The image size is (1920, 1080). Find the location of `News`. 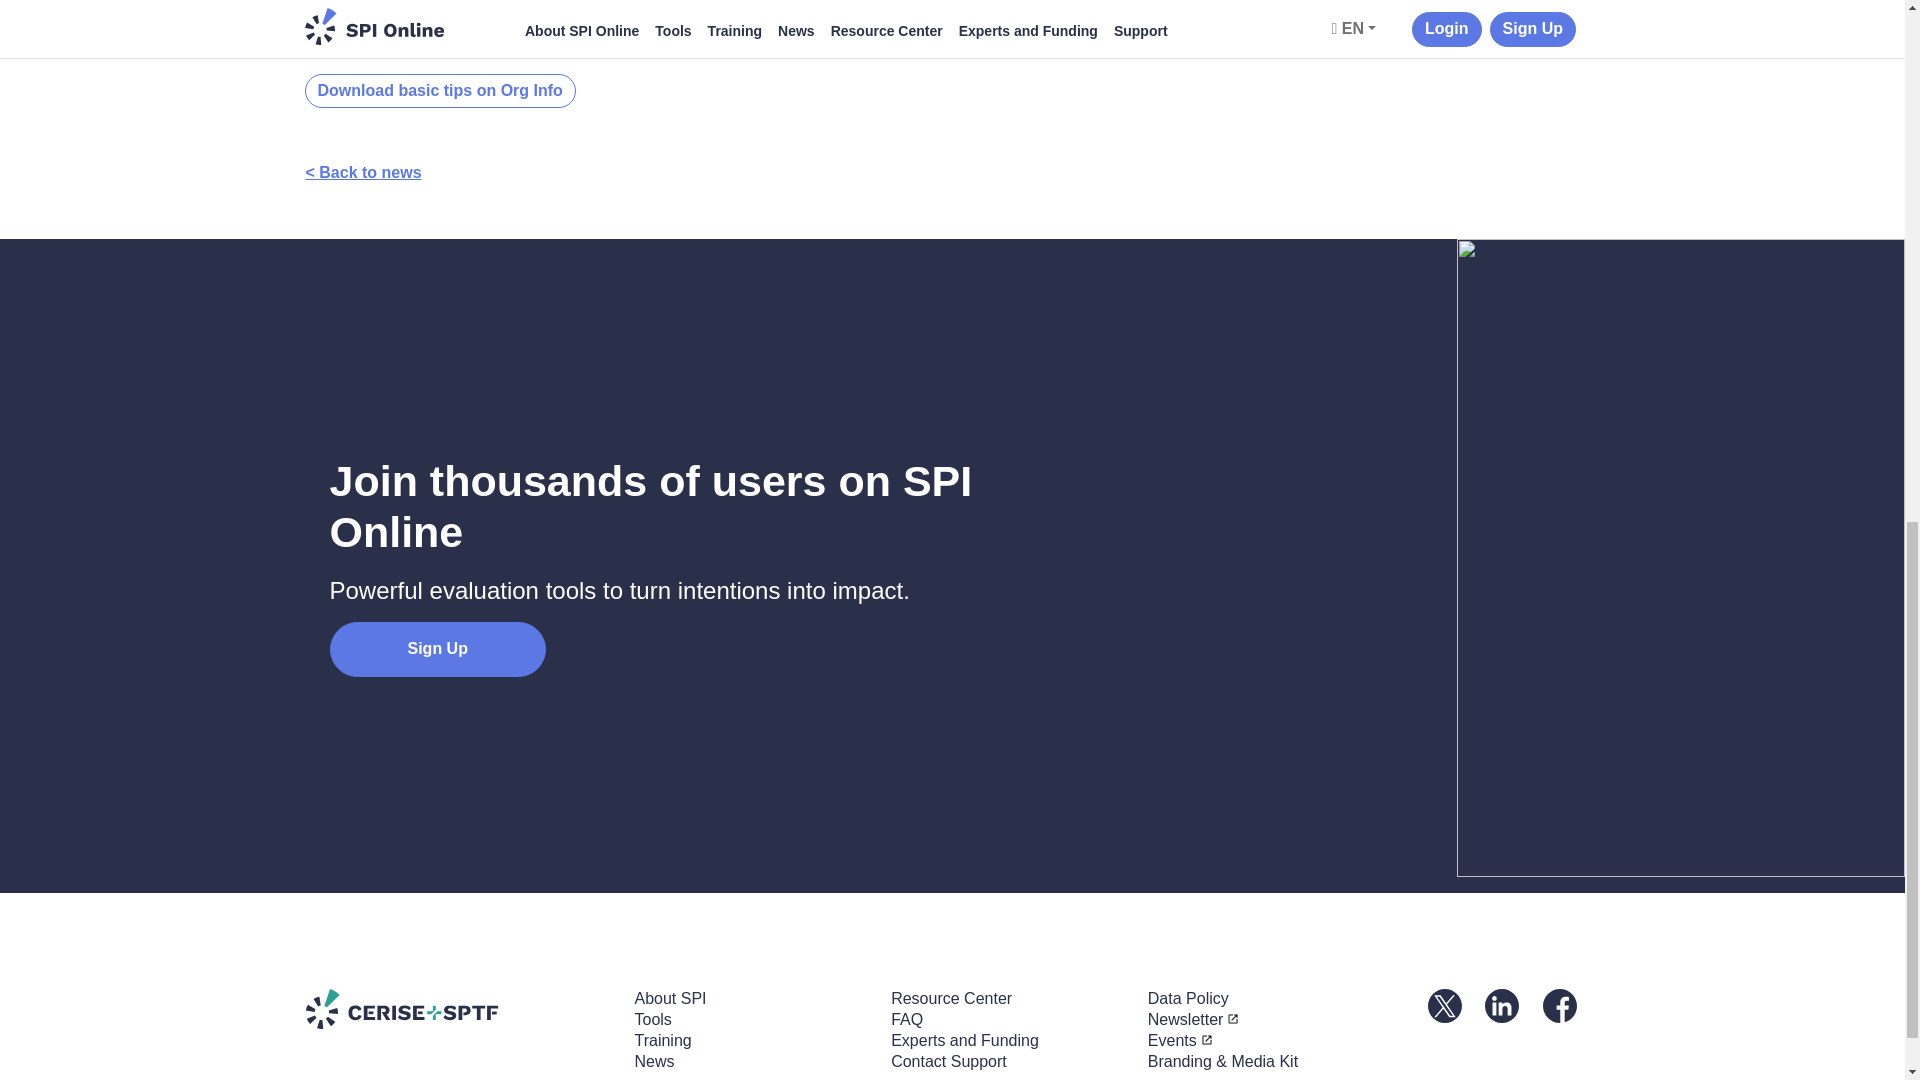

News is located at coordinates (653, 1062).